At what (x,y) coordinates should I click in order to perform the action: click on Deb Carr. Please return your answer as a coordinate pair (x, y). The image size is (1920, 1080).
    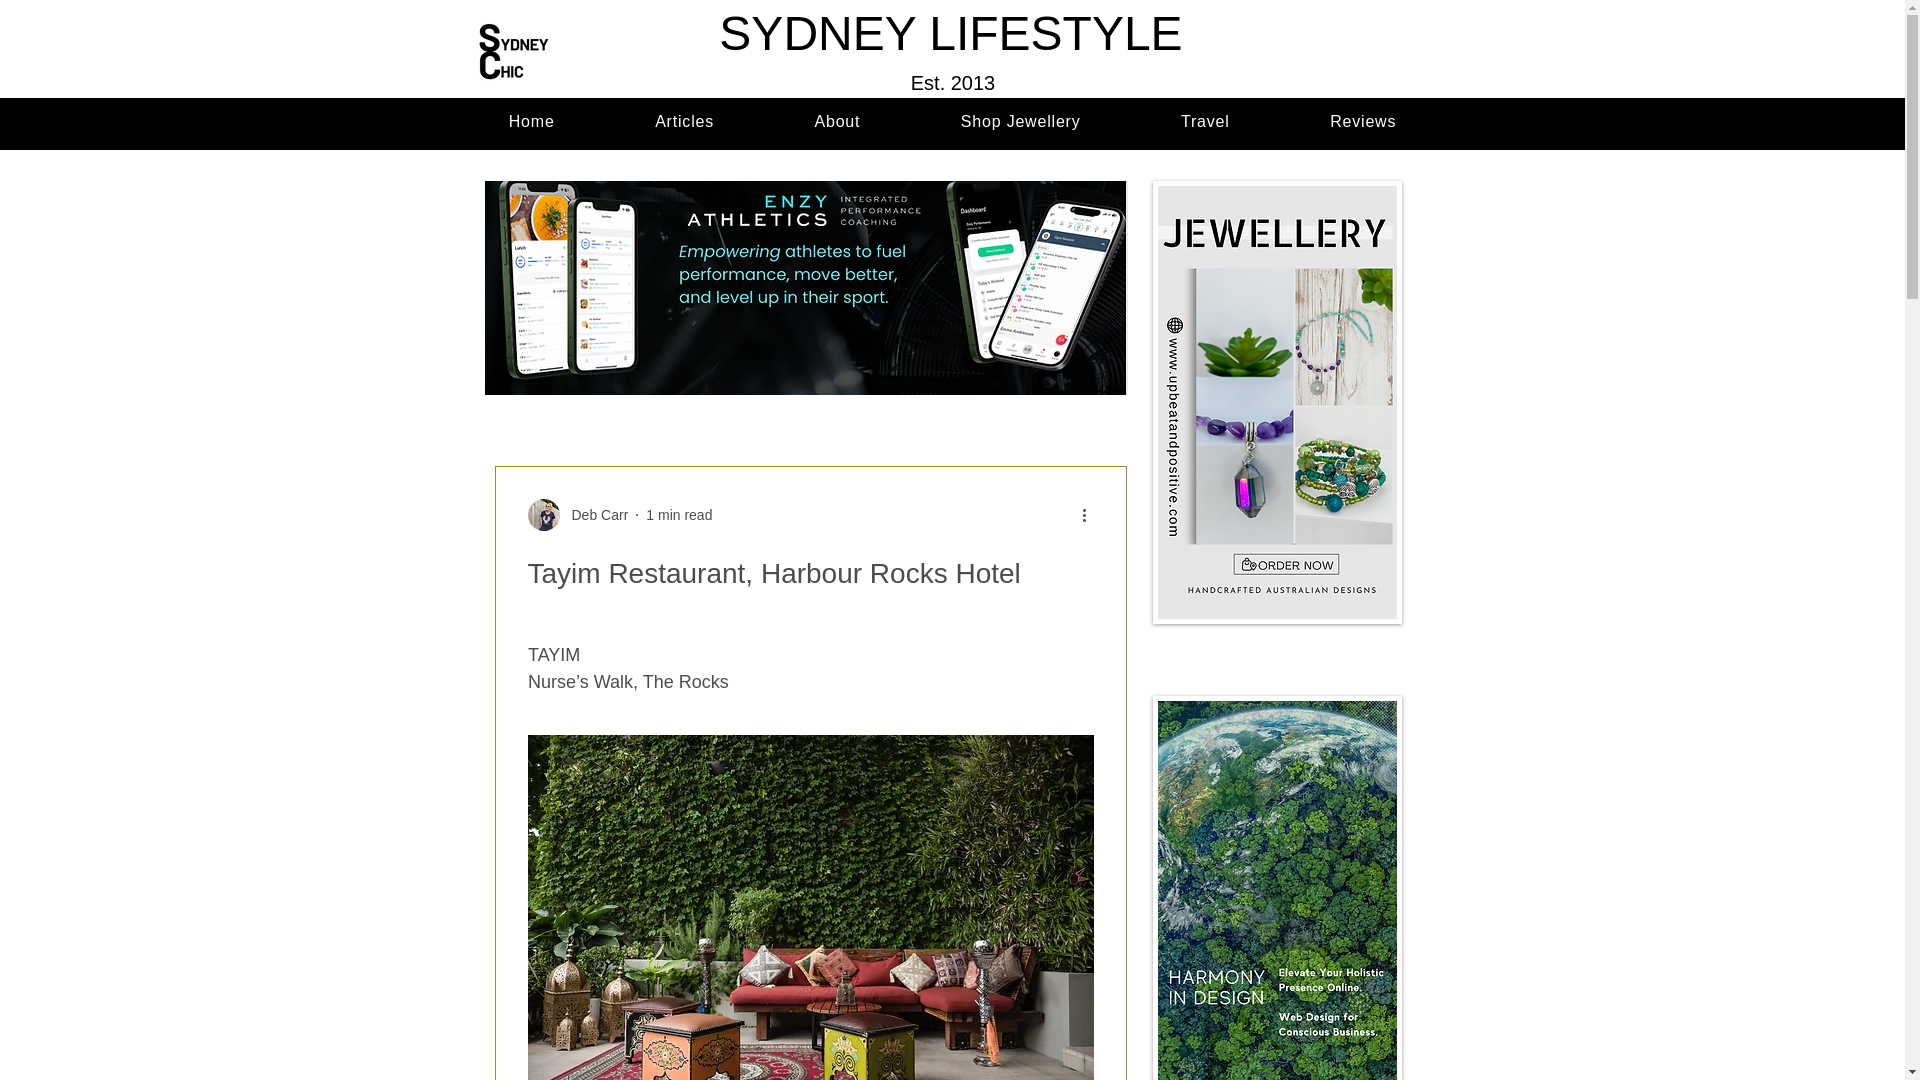
    Looking at the image, I should click on (952, 122).